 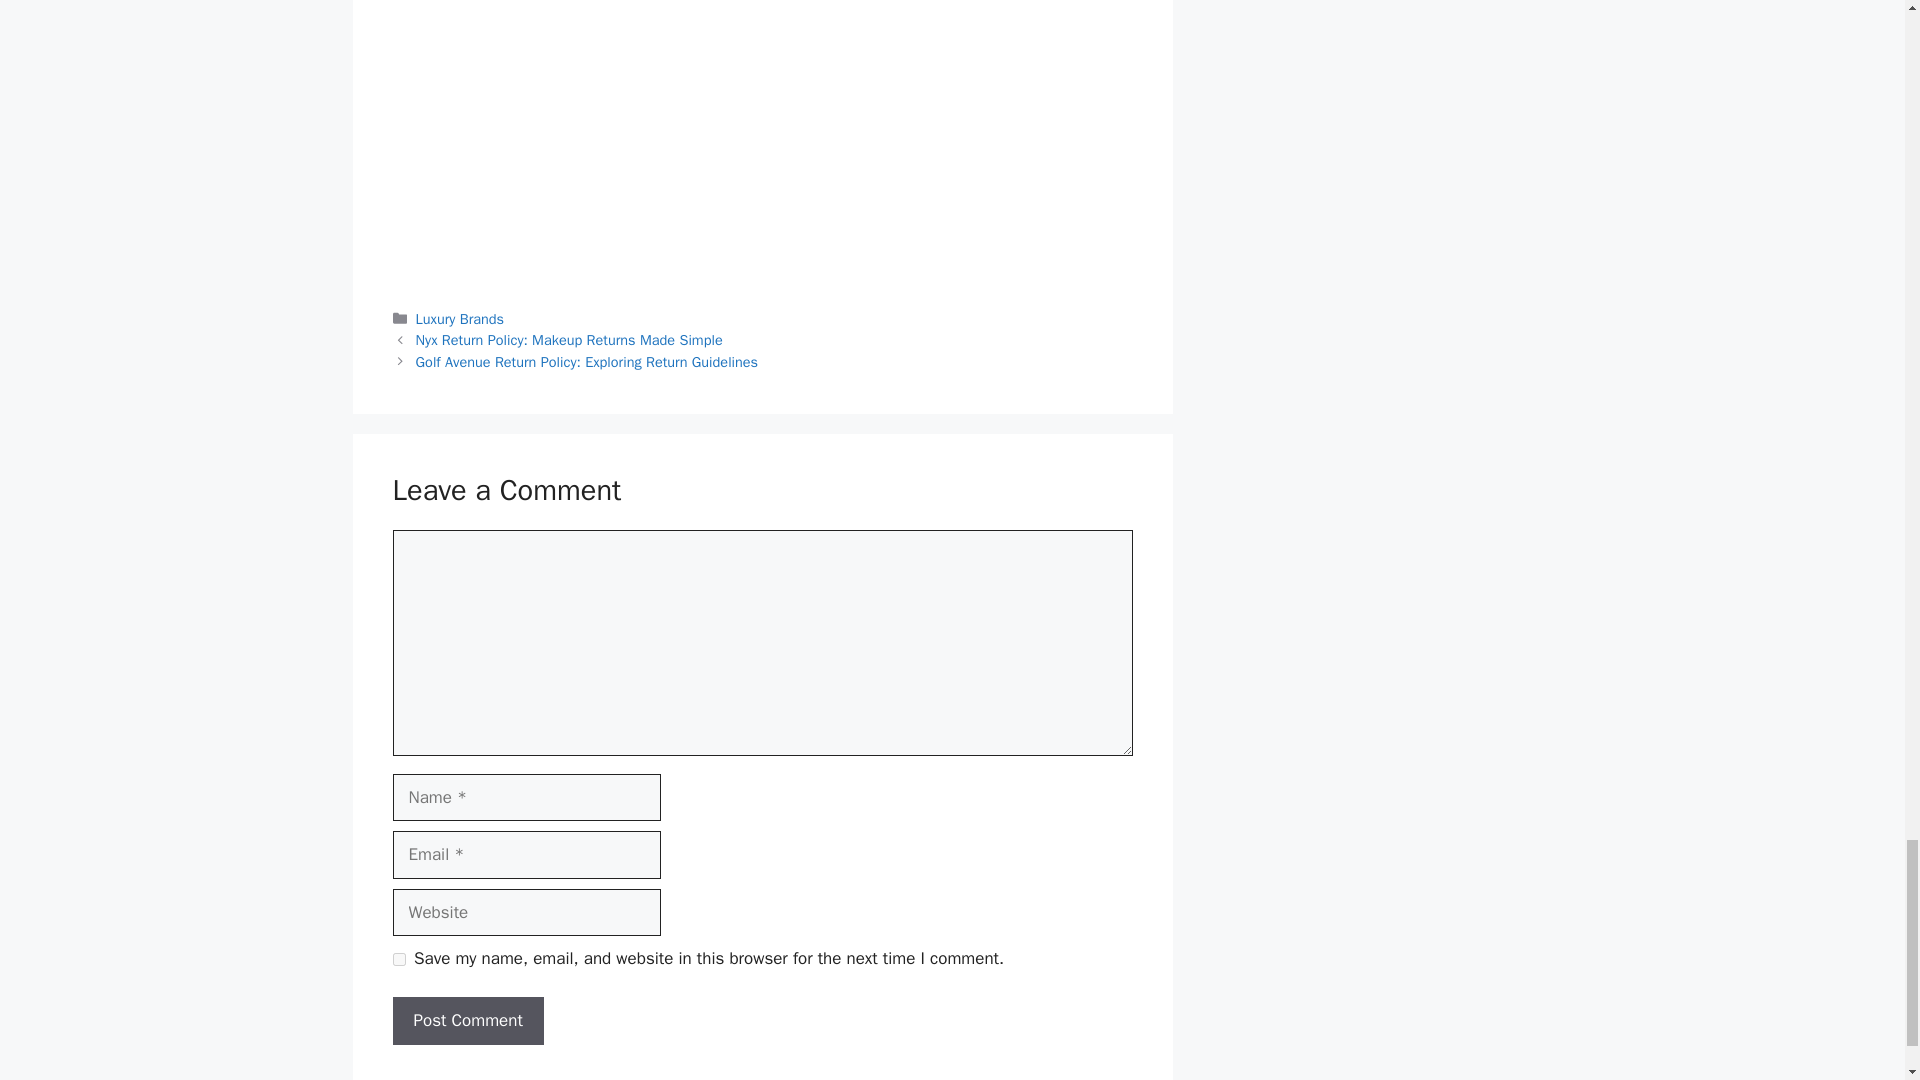 What do you see at coordinates (587, 362) in the screenshot?
I see `Golf Avenue Return Policy: Exploring Return Guidelines` at bounding box center [587, 362].